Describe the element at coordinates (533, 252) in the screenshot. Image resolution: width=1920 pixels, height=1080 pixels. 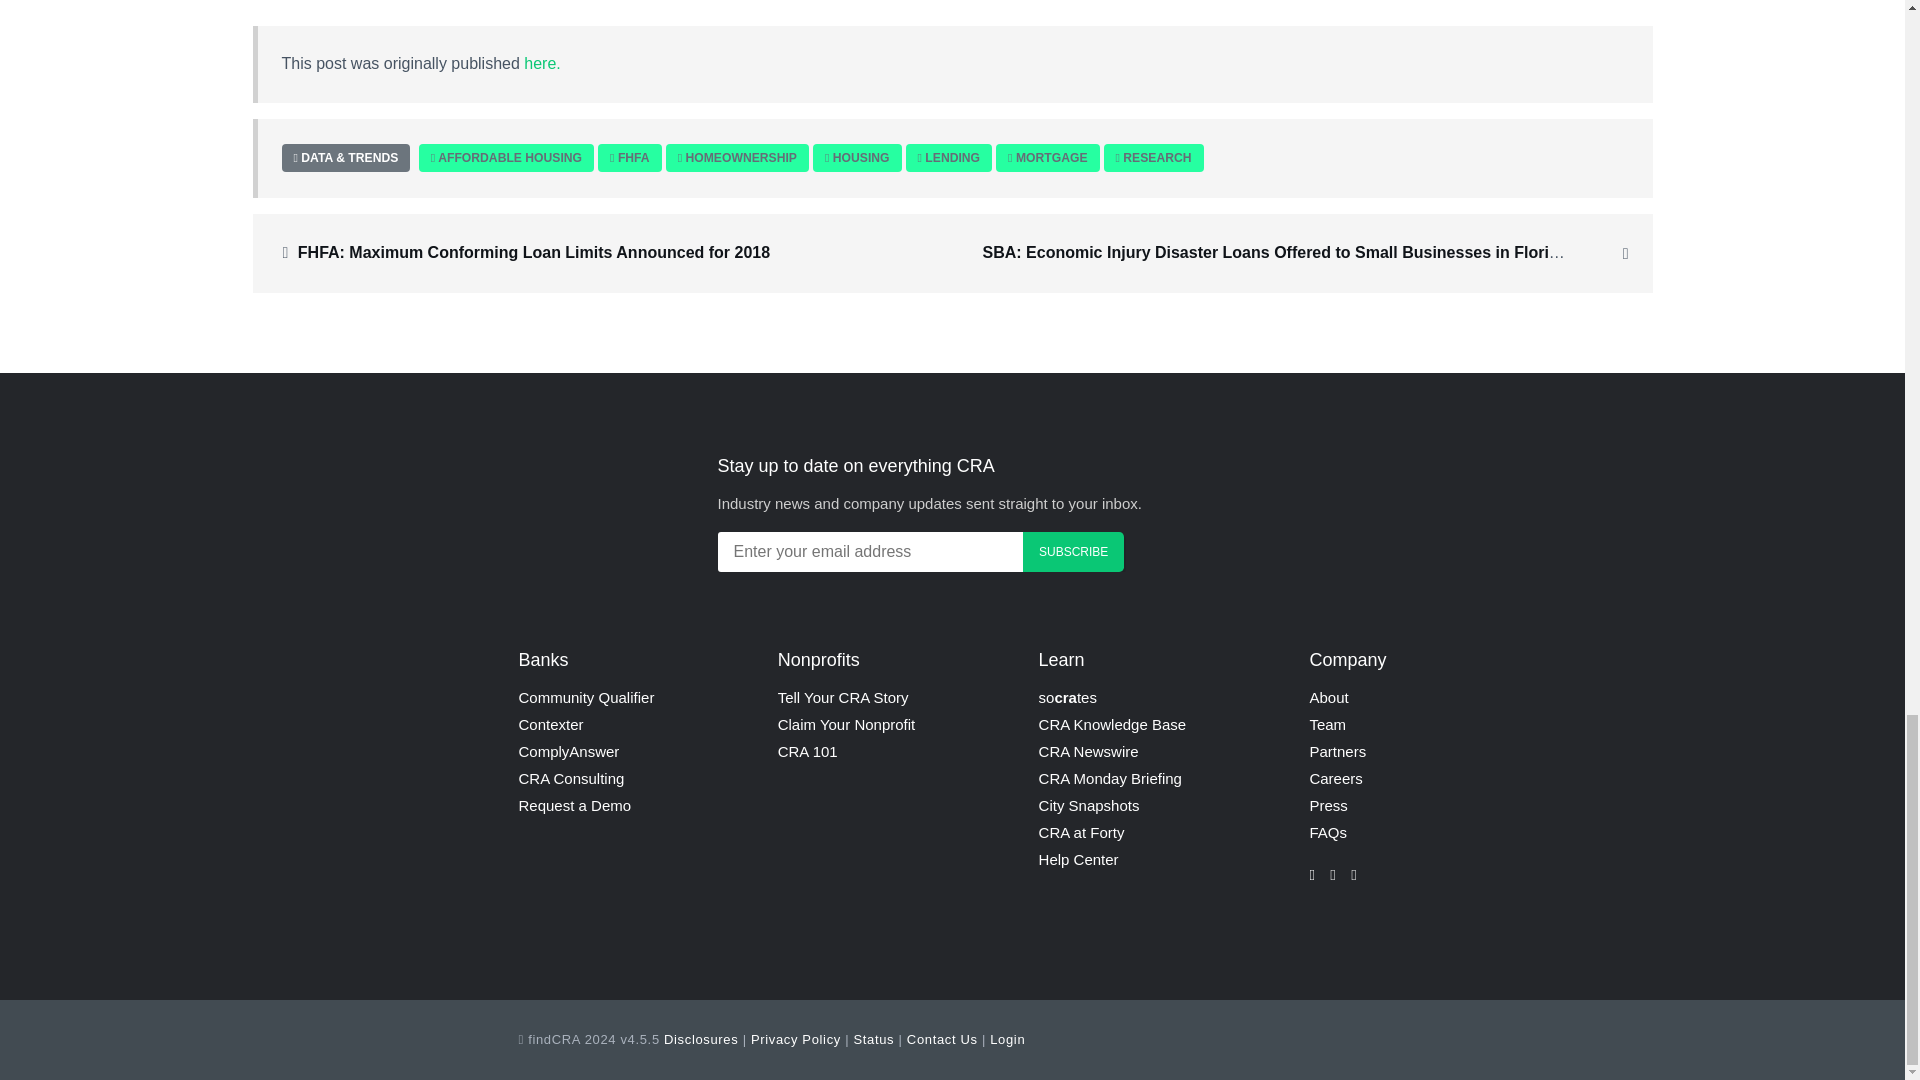
I see `FHFA: Maximum Conforming Loan Limits Announced for 2018` at that location.